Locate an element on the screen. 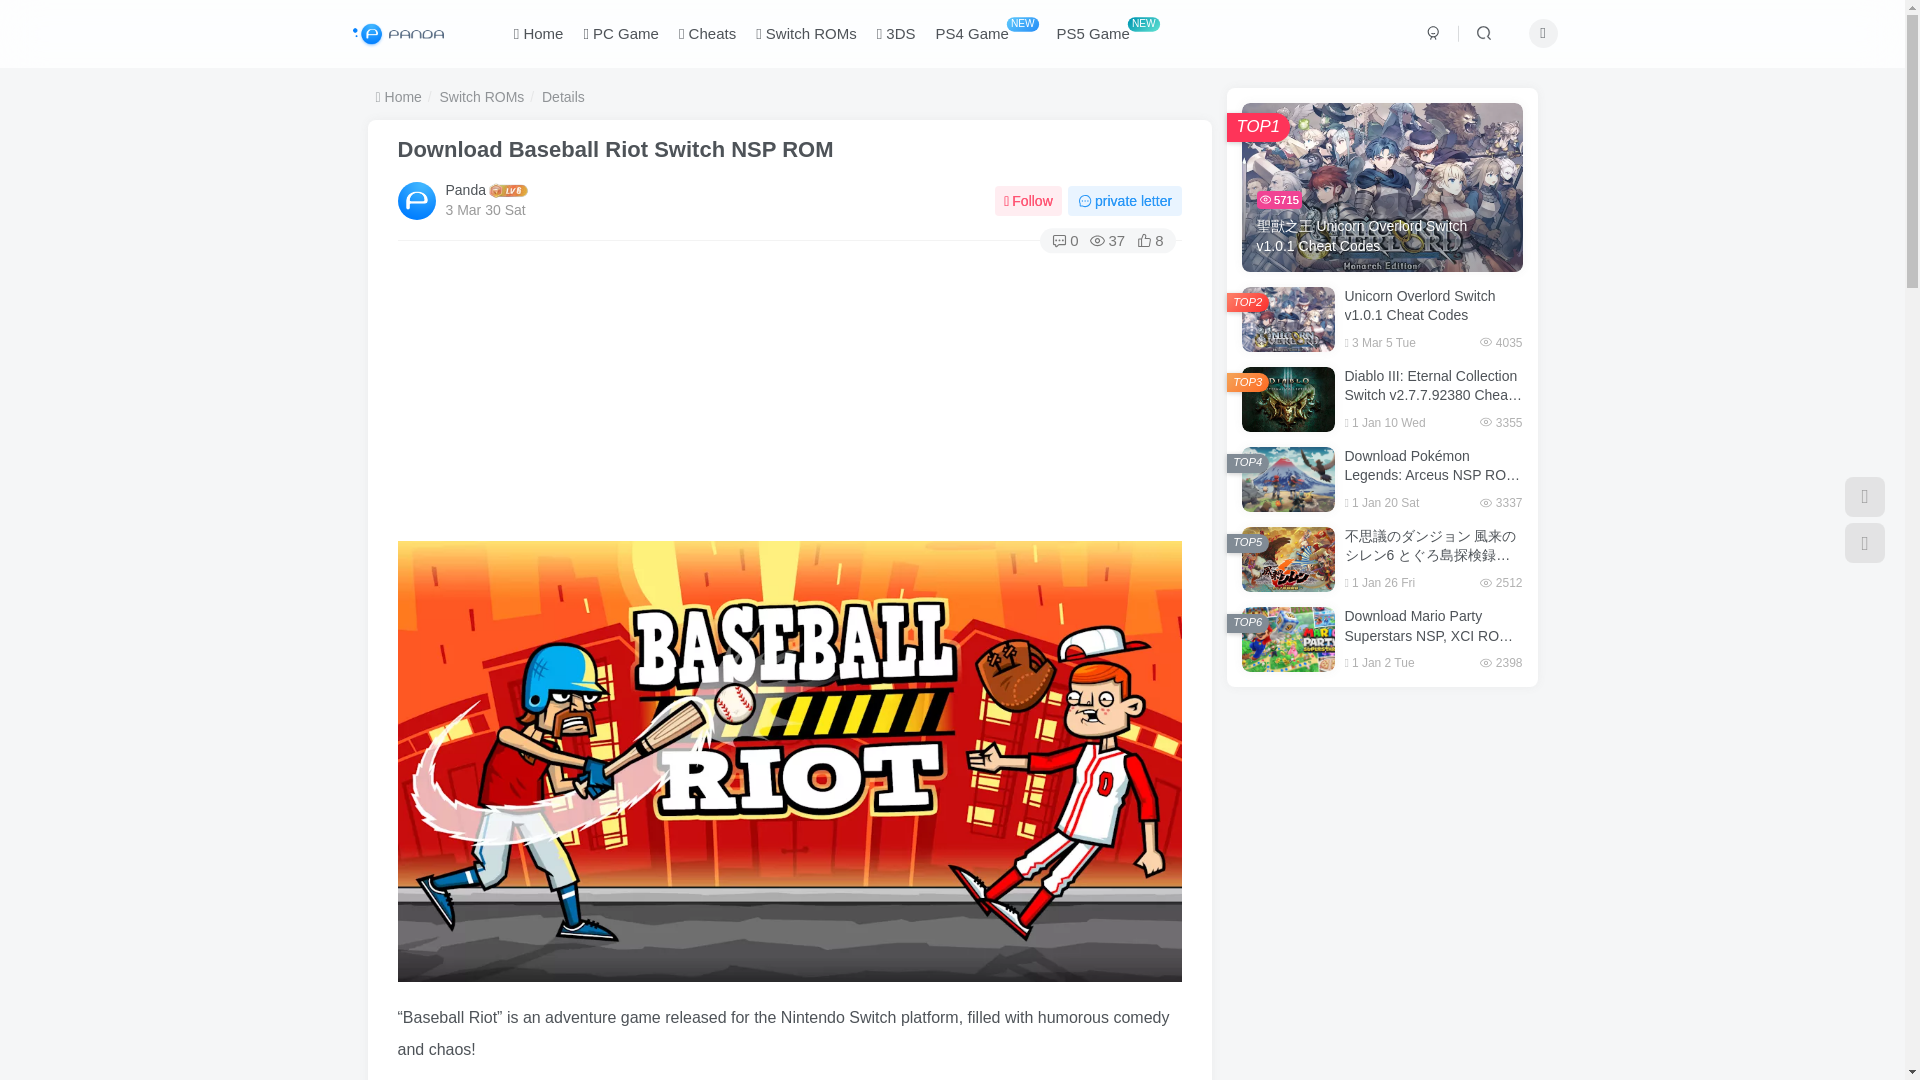 Image resolution: width=1920 pixels, height=1080 pixels. Advertisement is located at coordinates (790, 401).